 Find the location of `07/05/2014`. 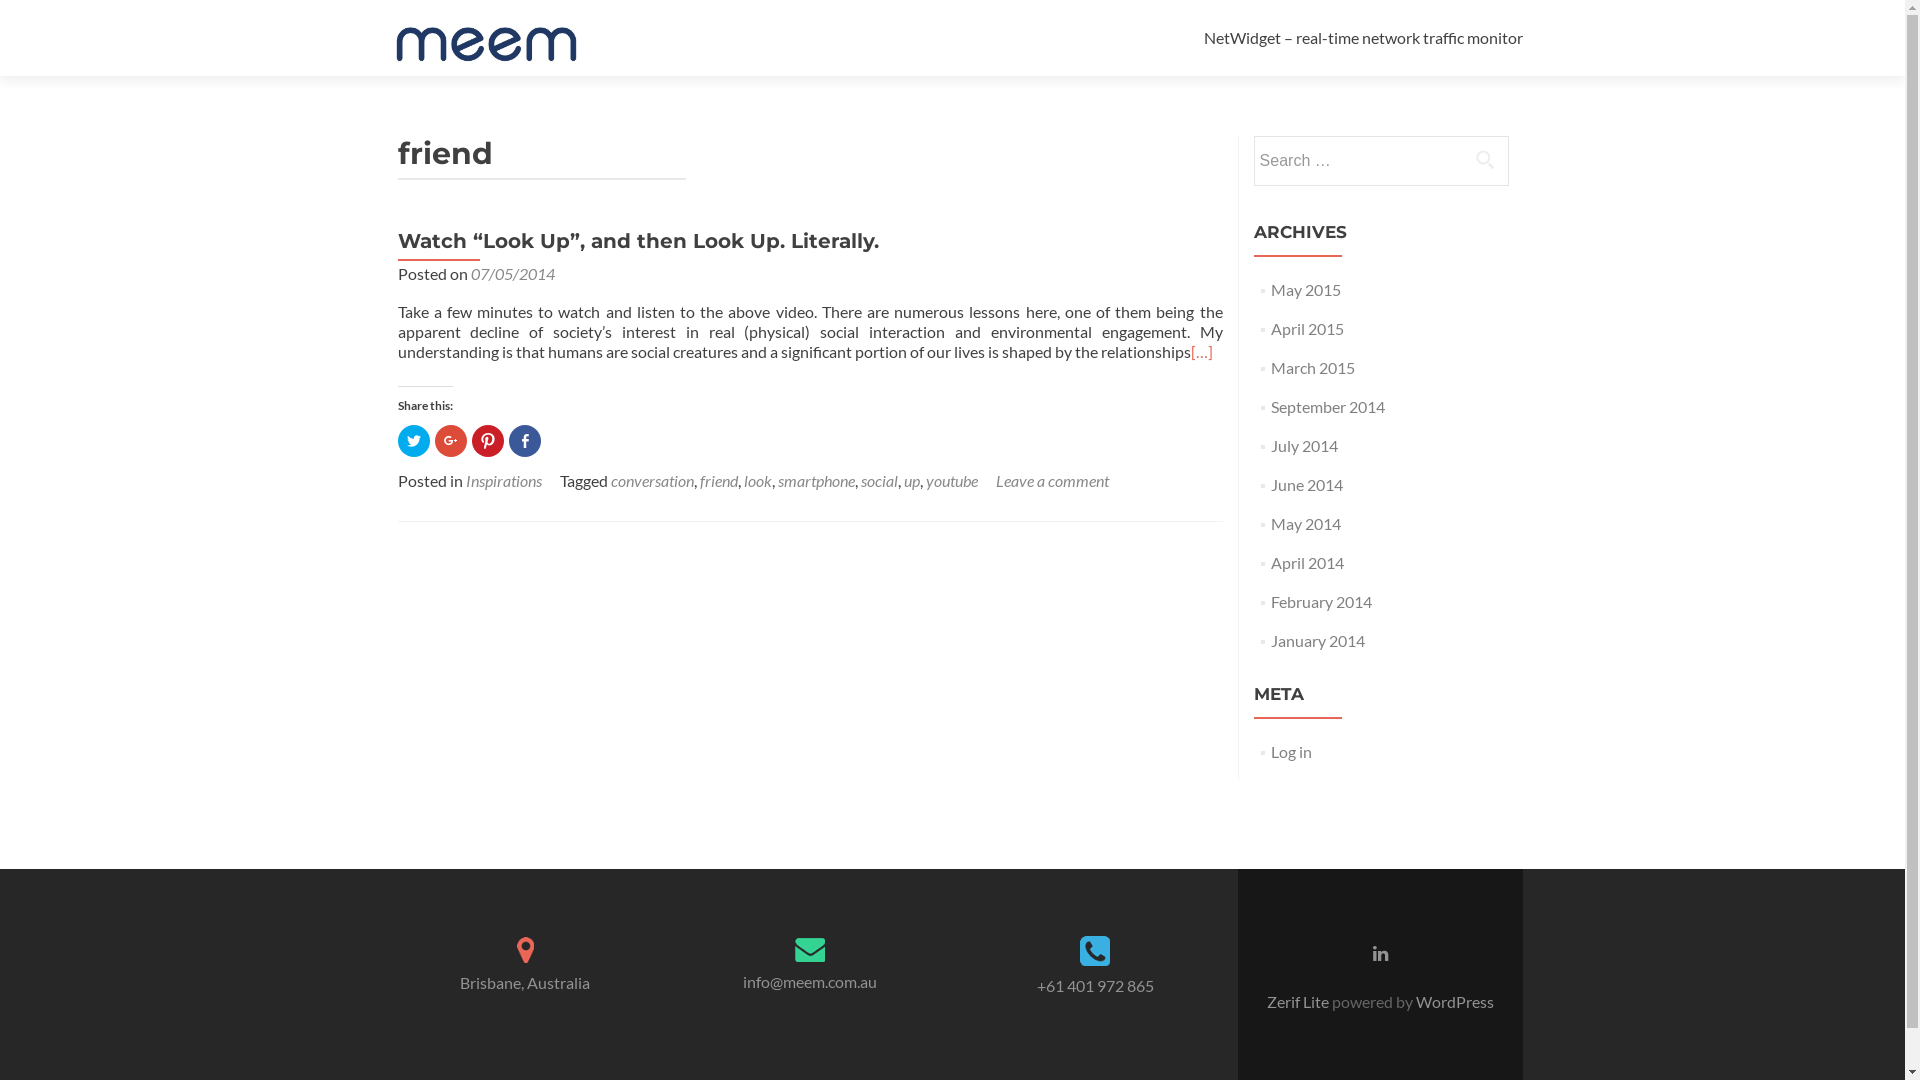

07/05/2014 is located at coordinates (512, 274).